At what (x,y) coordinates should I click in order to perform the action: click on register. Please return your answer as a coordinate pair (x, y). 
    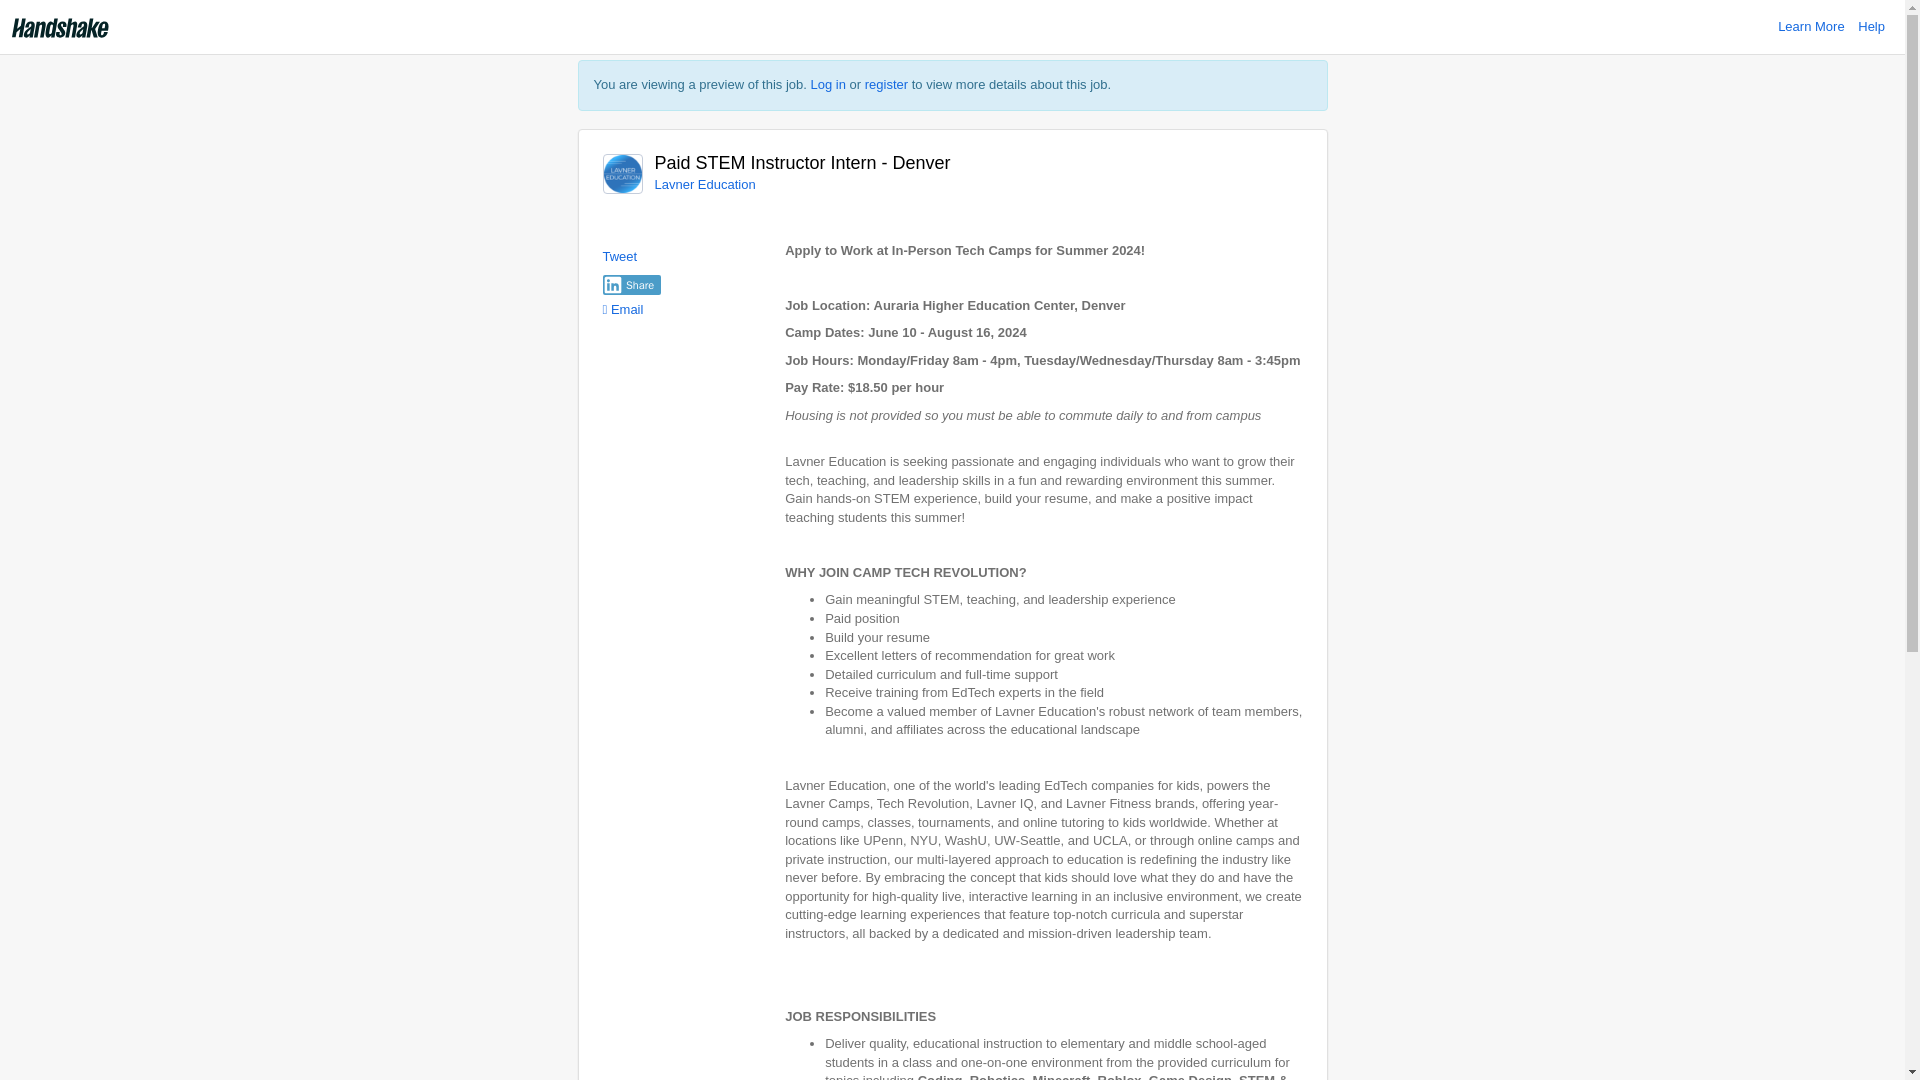
    Looking at the image, I should click on (886, 84).